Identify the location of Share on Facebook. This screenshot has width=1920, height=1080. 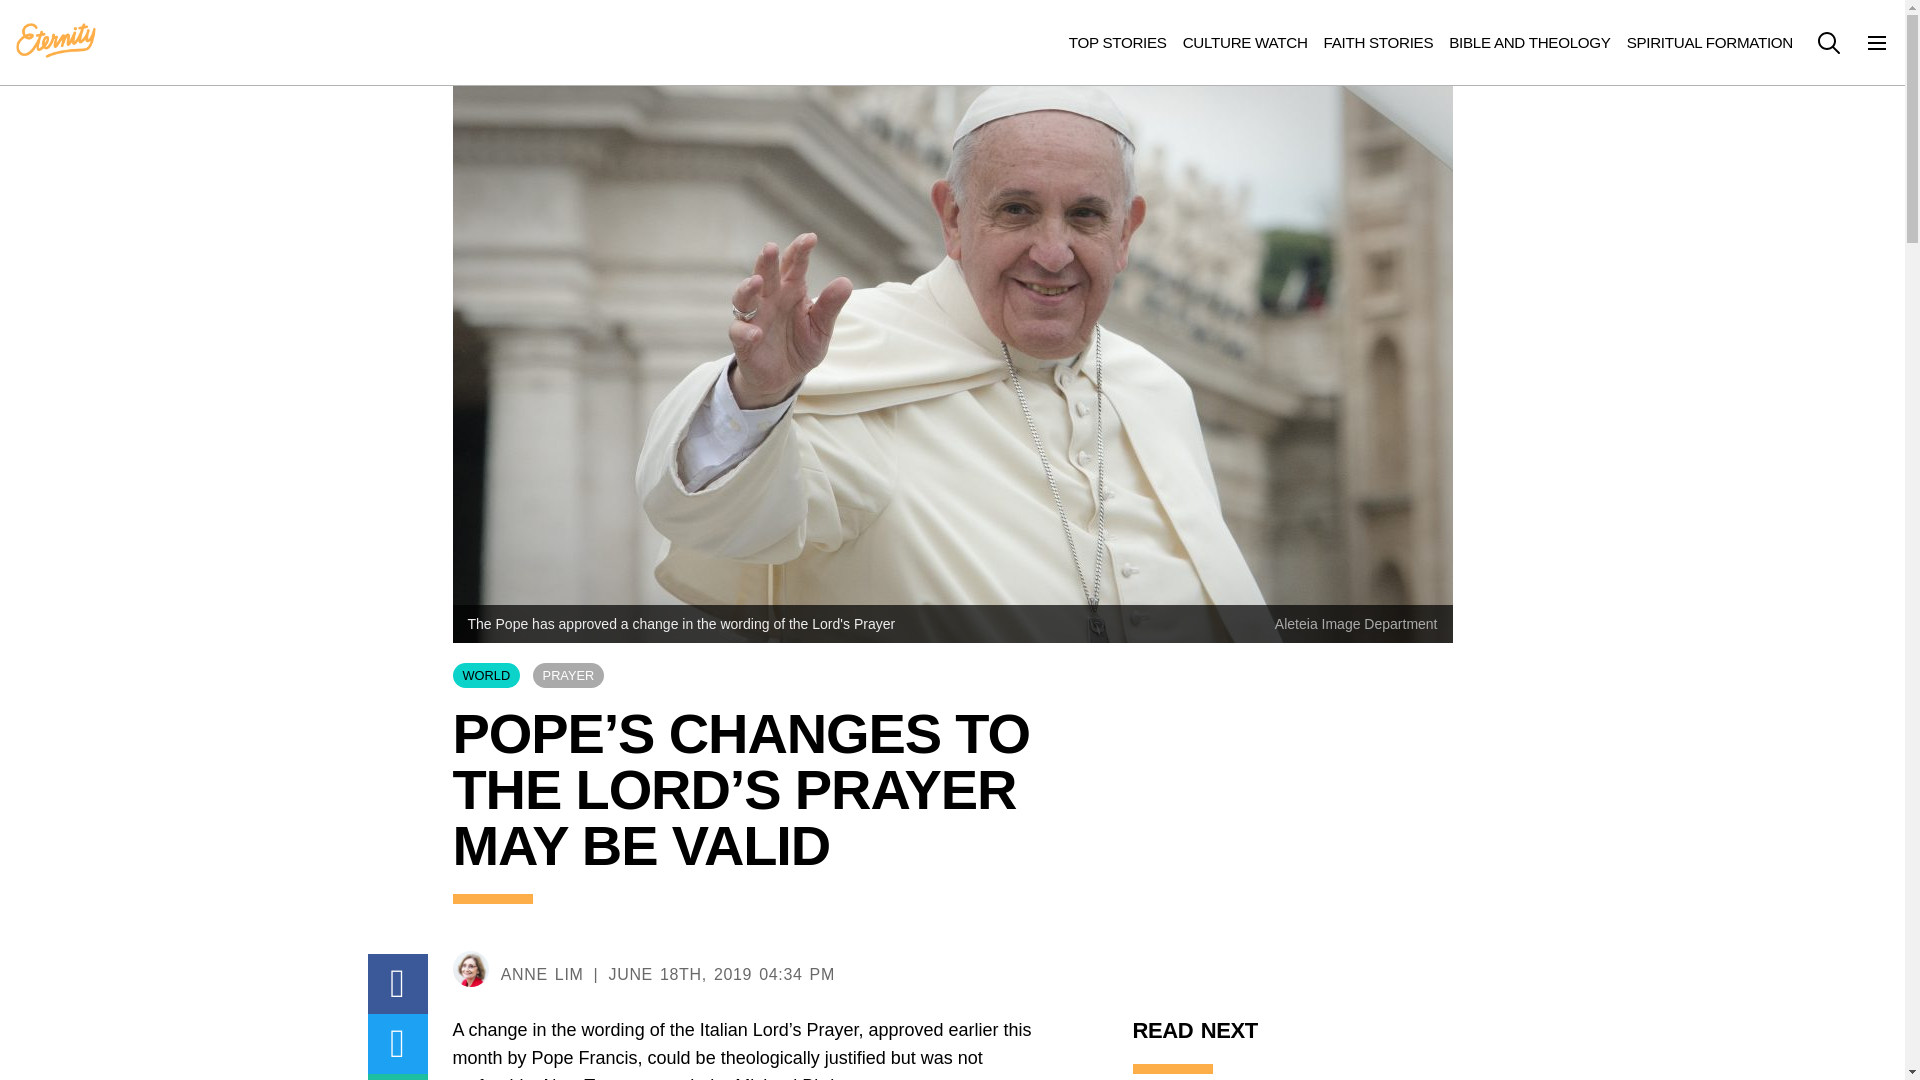
(398, 984).